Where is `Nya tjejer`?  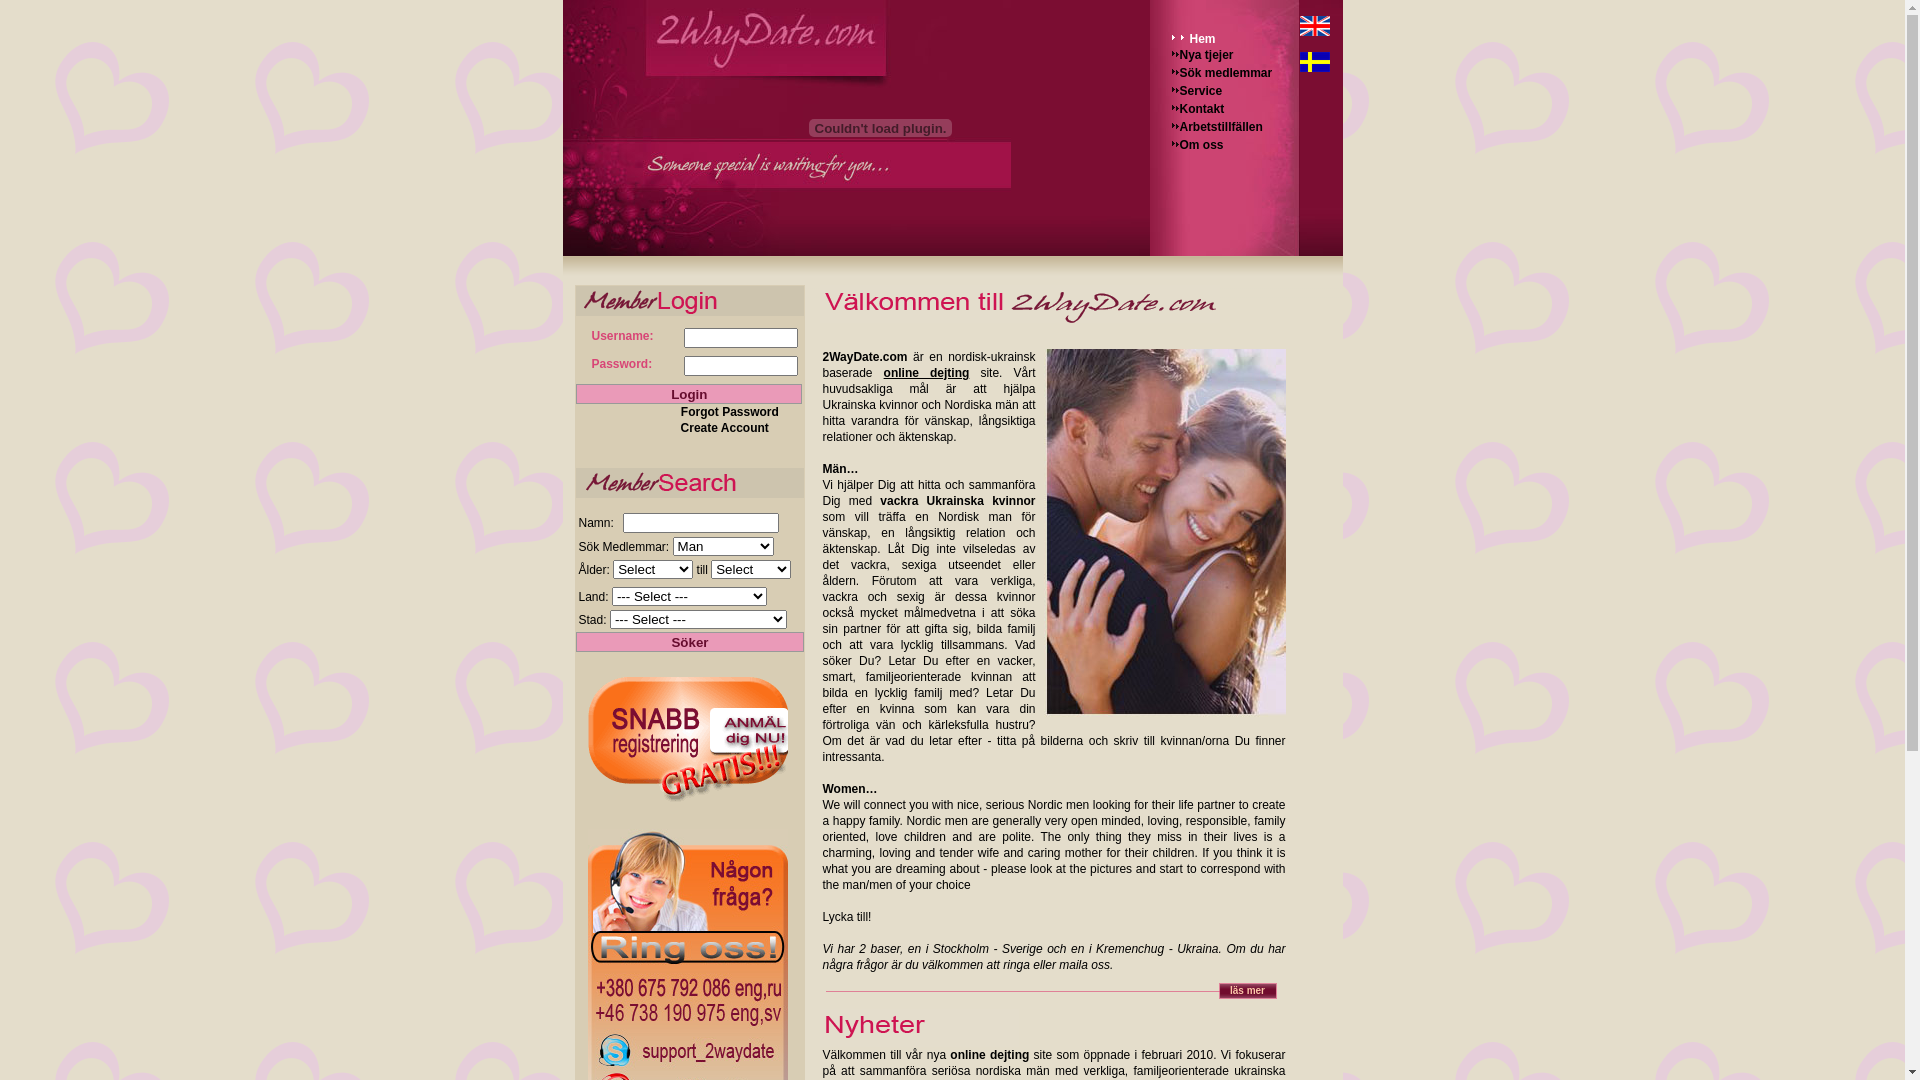 Nya tjejer is located at coordinates (1205, 55).